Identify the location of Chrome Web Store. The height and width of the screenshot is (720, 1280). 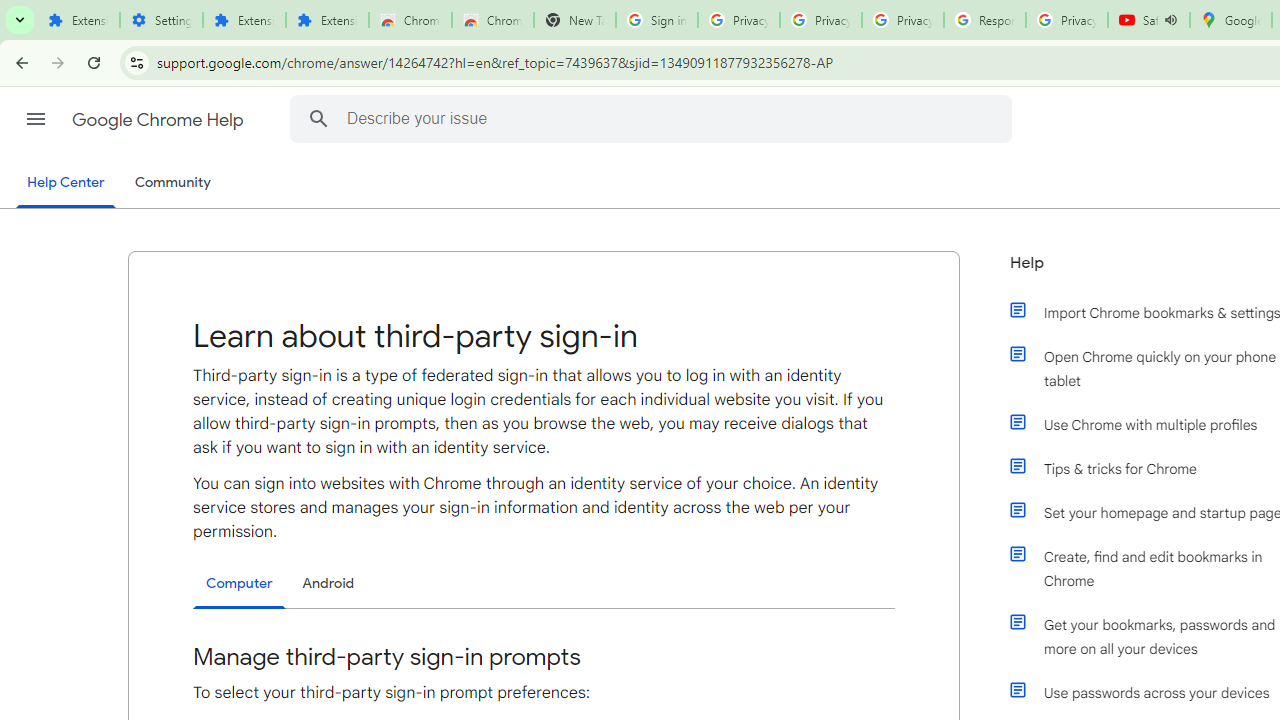
(410, 20).